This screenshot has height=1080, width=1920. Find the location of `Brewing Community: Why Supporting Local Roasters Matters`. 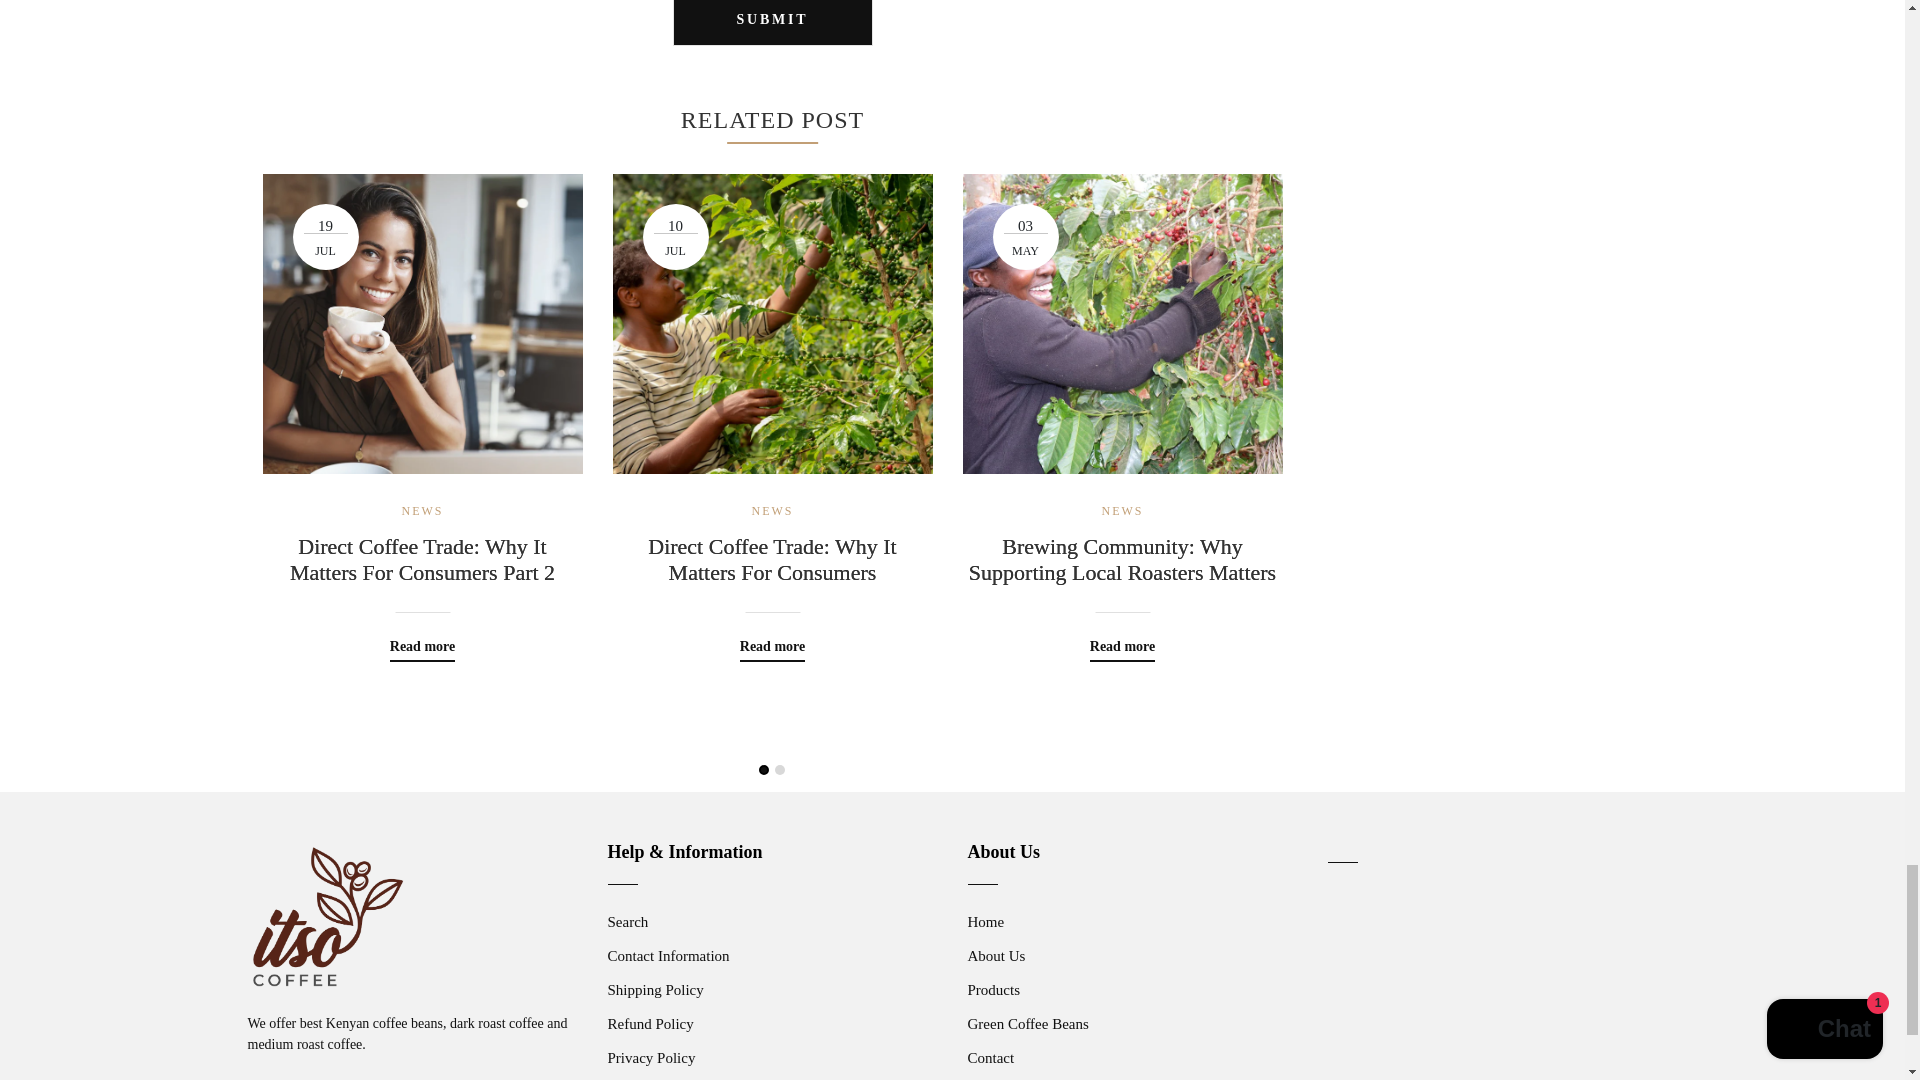

Brewing Community: Why Supporting Local Roasters Matters is located at coordinates (1122, 560).